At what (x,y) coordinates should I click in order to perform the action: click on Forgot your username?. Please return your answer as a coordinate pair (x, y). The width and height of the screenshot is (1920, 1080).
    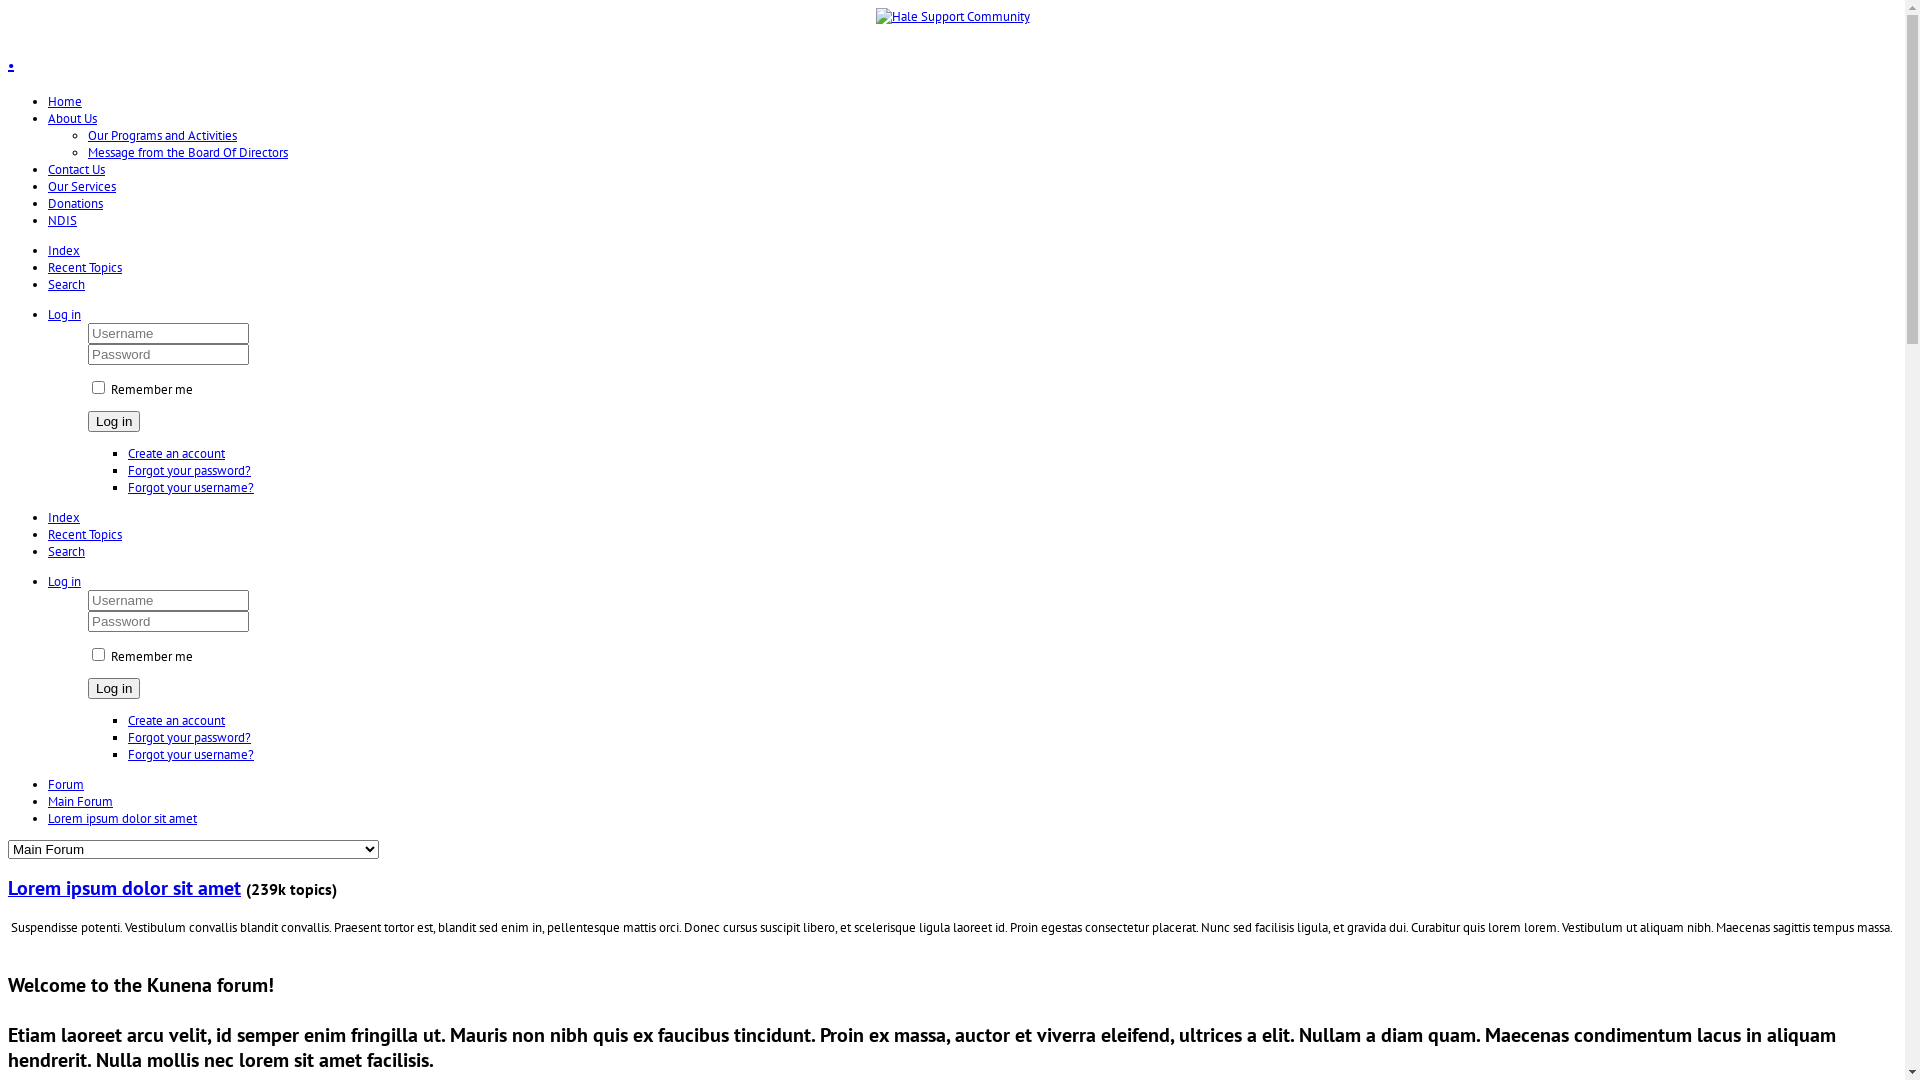
    Looking at the image, I should click on (191, 754).